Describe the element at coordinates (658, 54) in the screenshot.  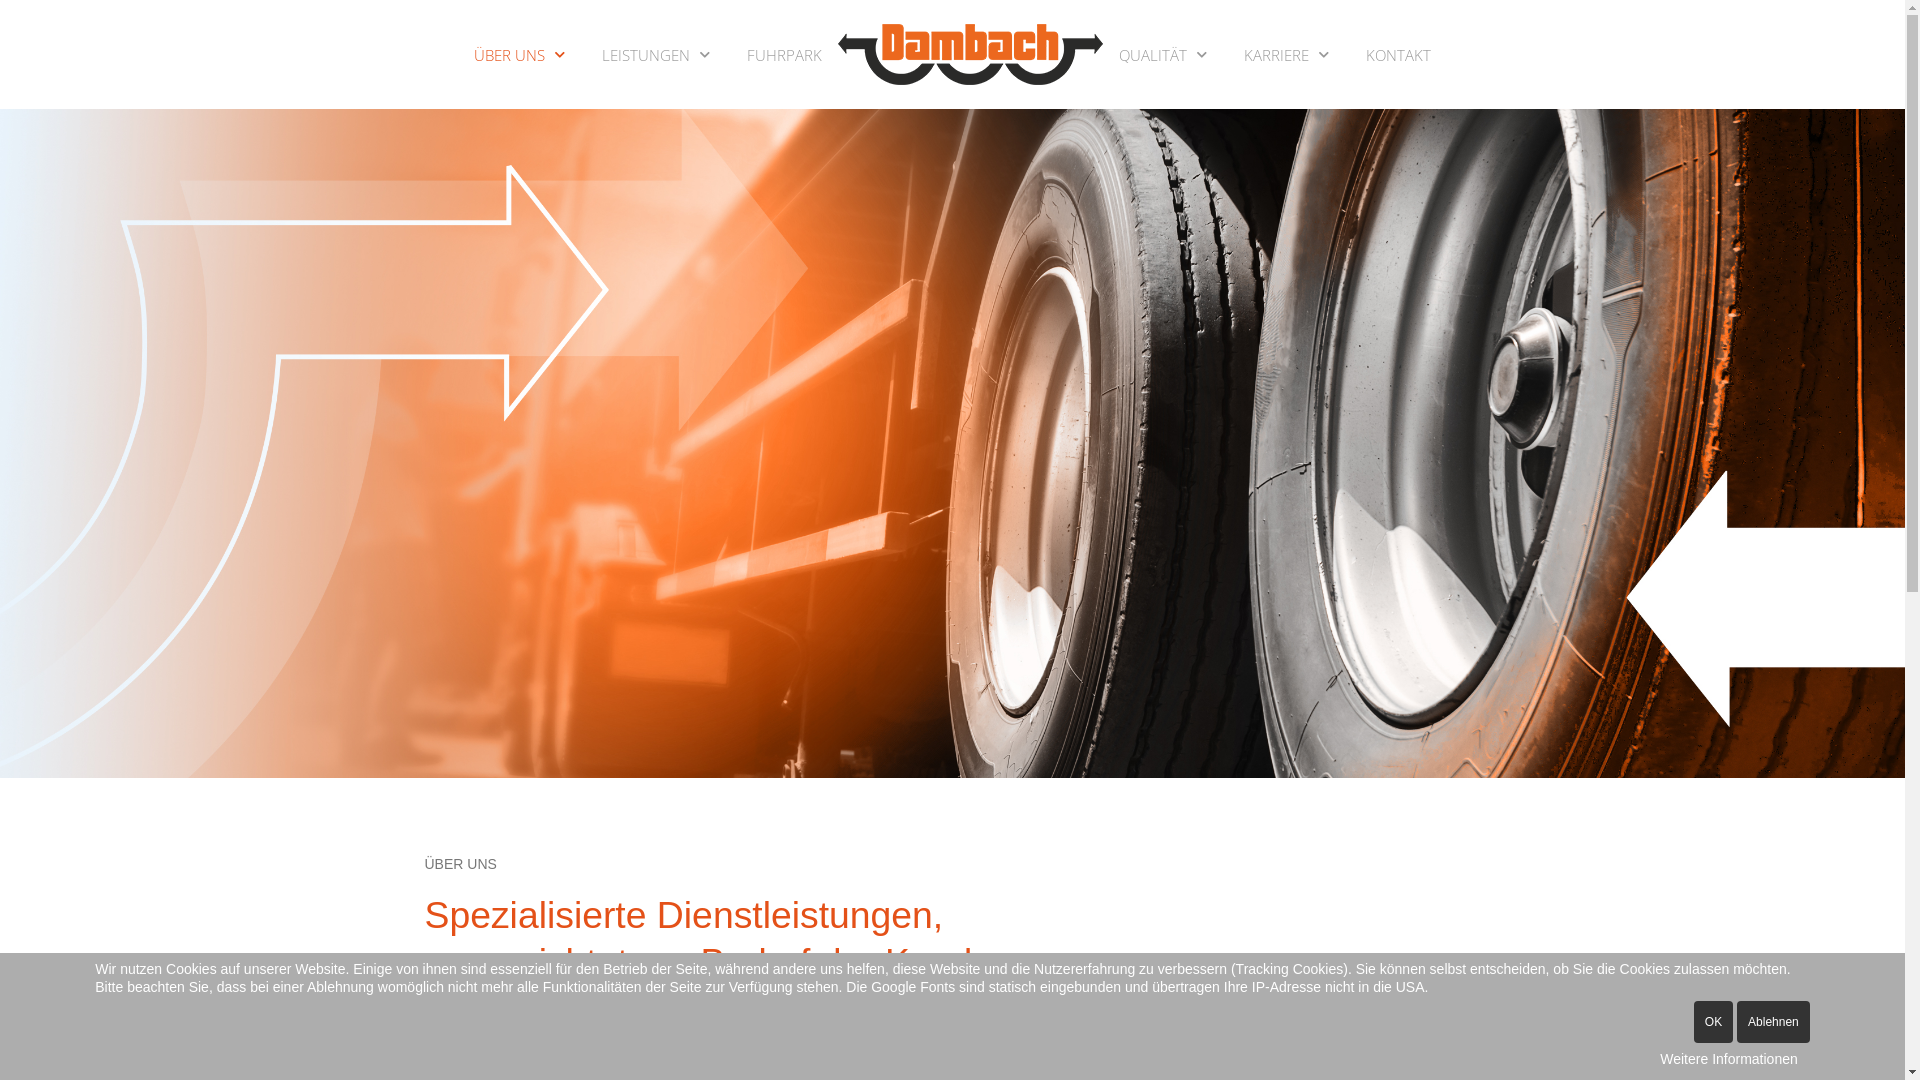
I see `LEISTUNGEN` at that location.